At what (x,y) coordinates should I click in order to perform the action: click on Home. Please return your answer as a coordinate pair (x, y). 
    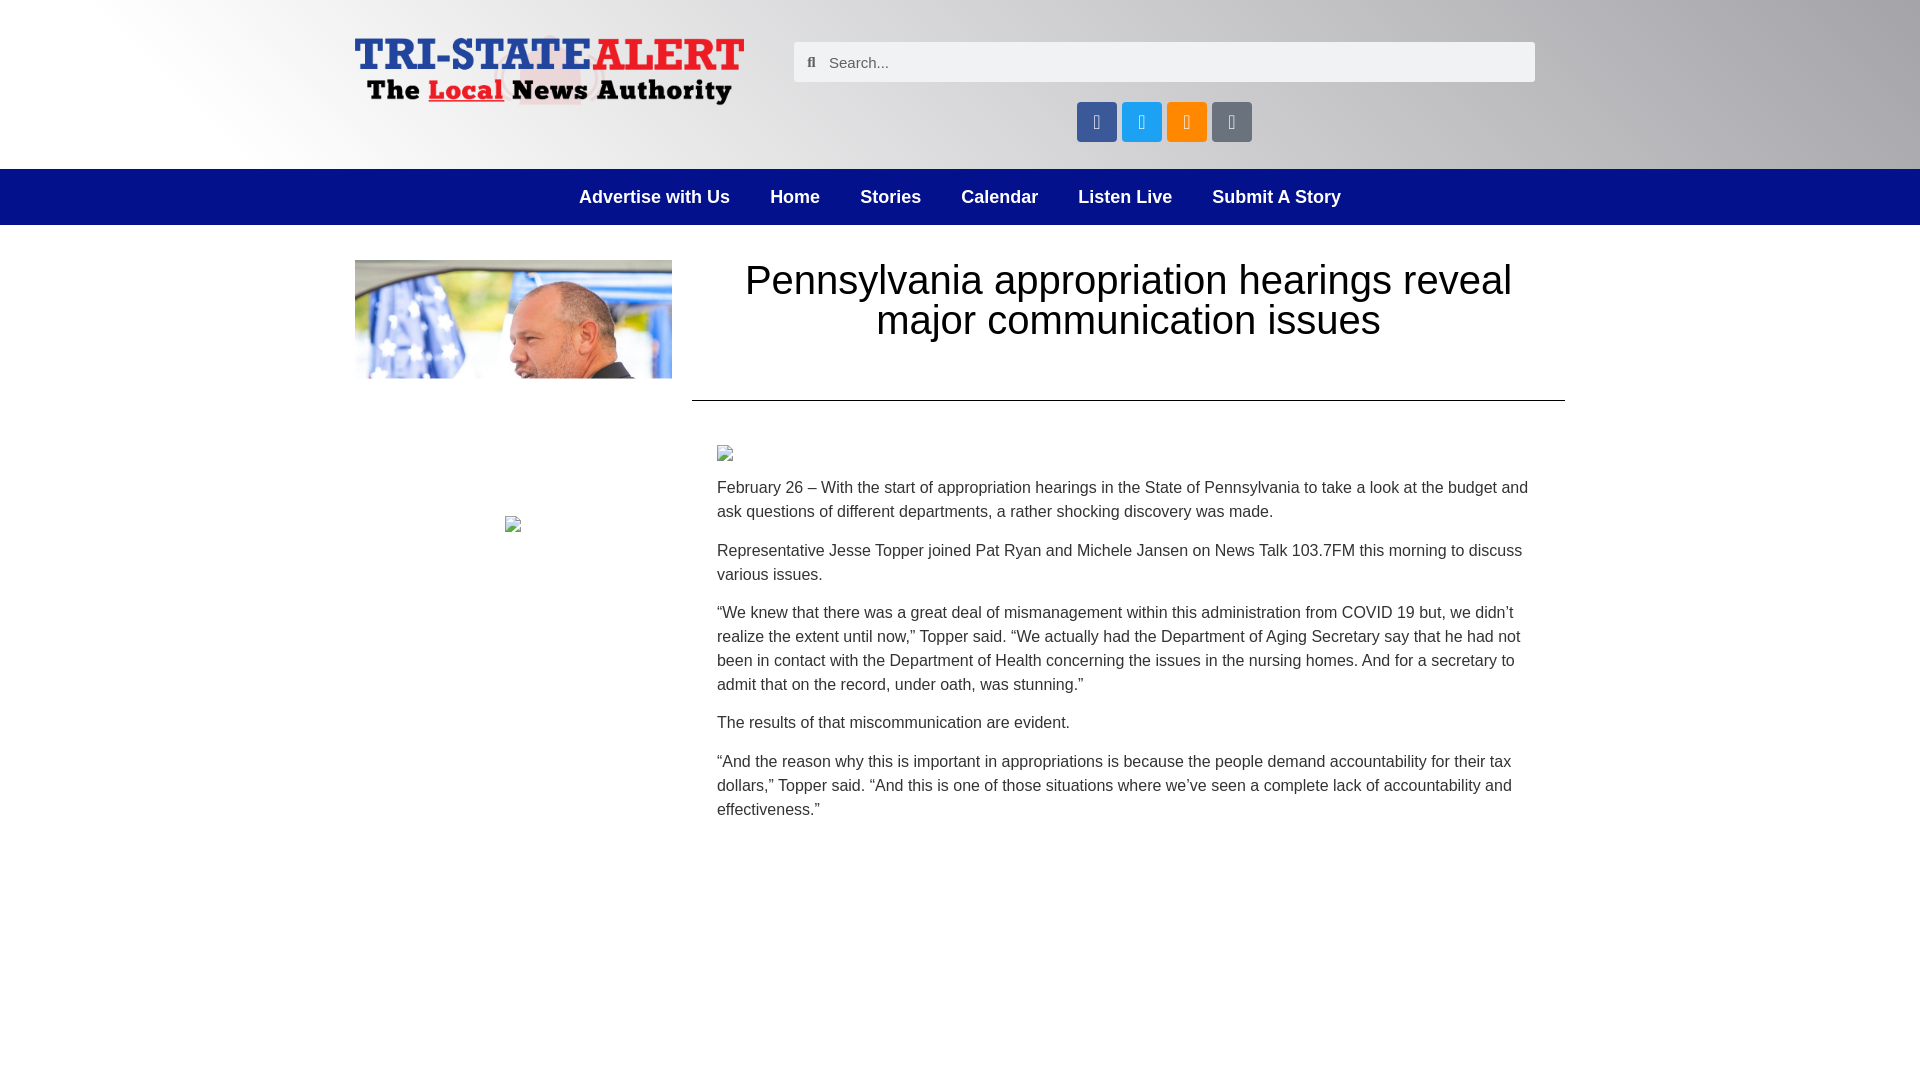
    Looking at the image, I should click on (795, 196).